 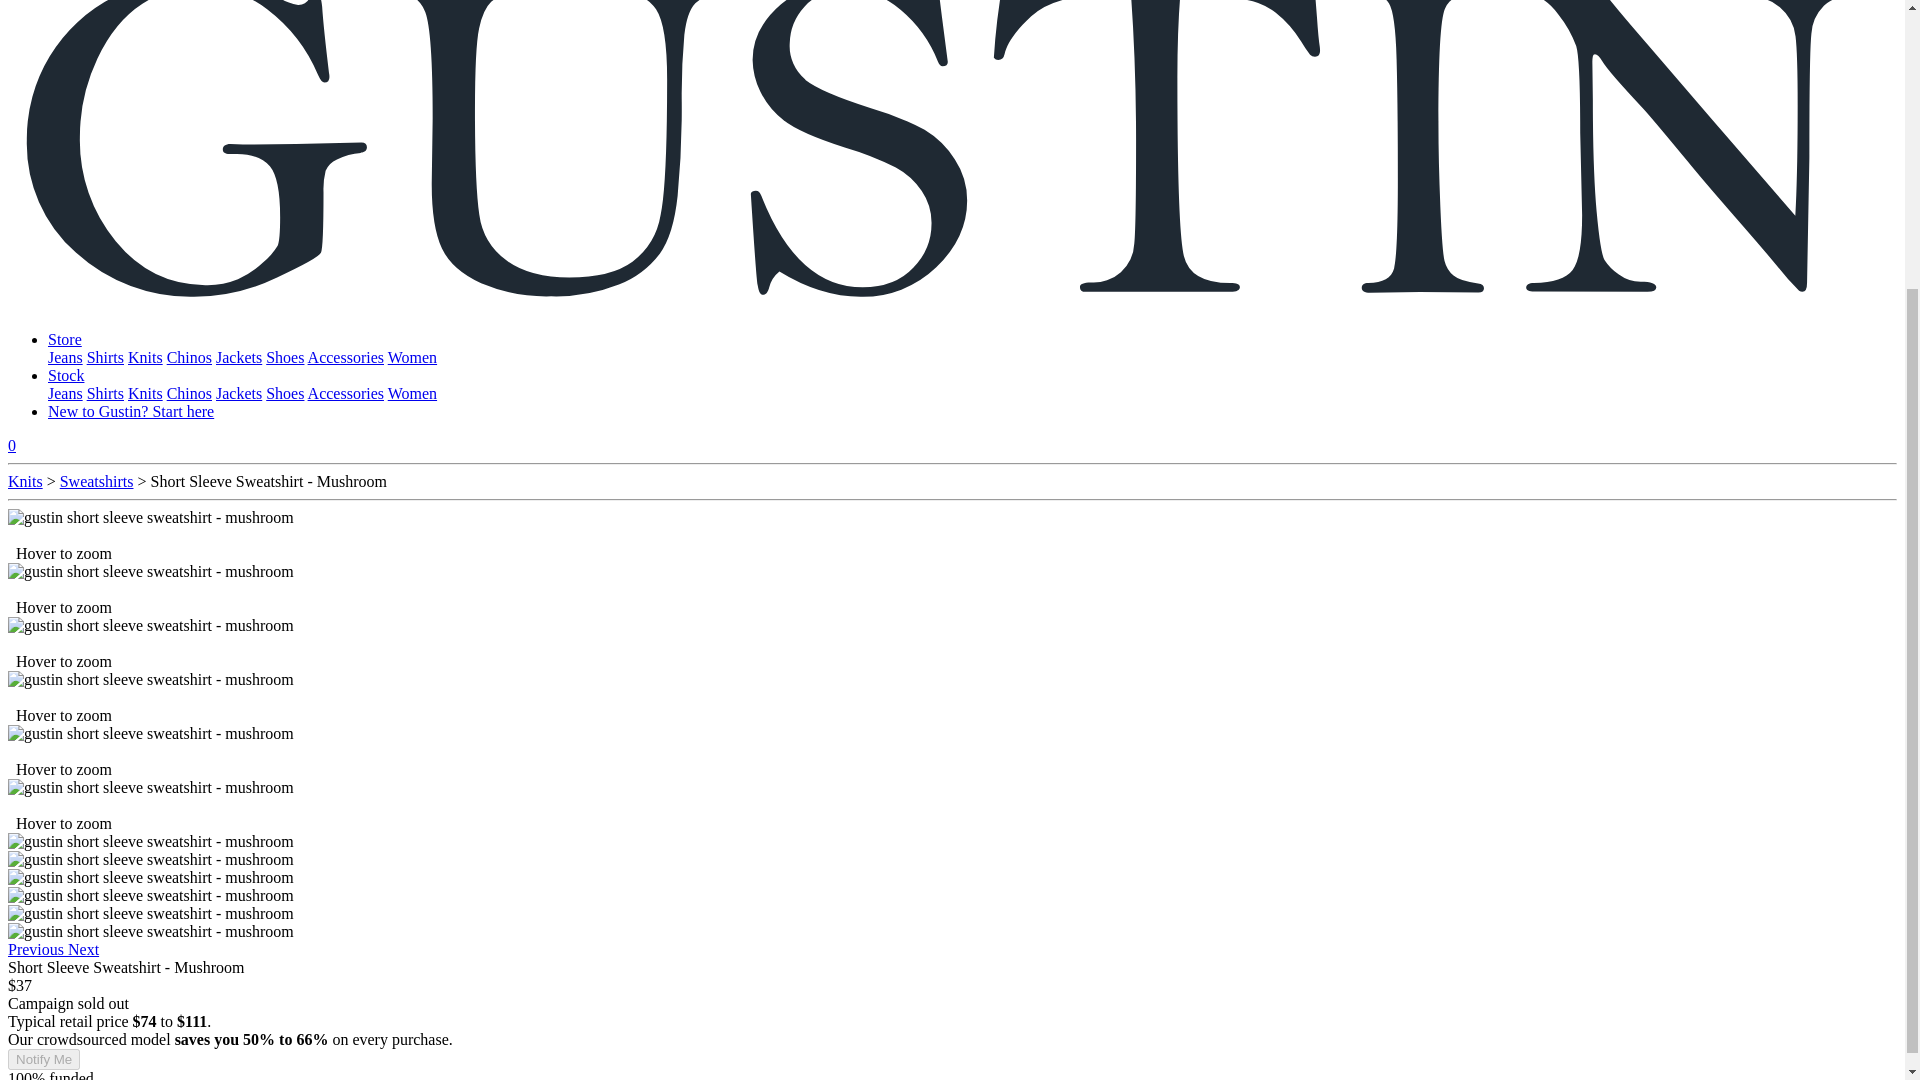 I want to click on Shoes, so click(x=284, y=357).